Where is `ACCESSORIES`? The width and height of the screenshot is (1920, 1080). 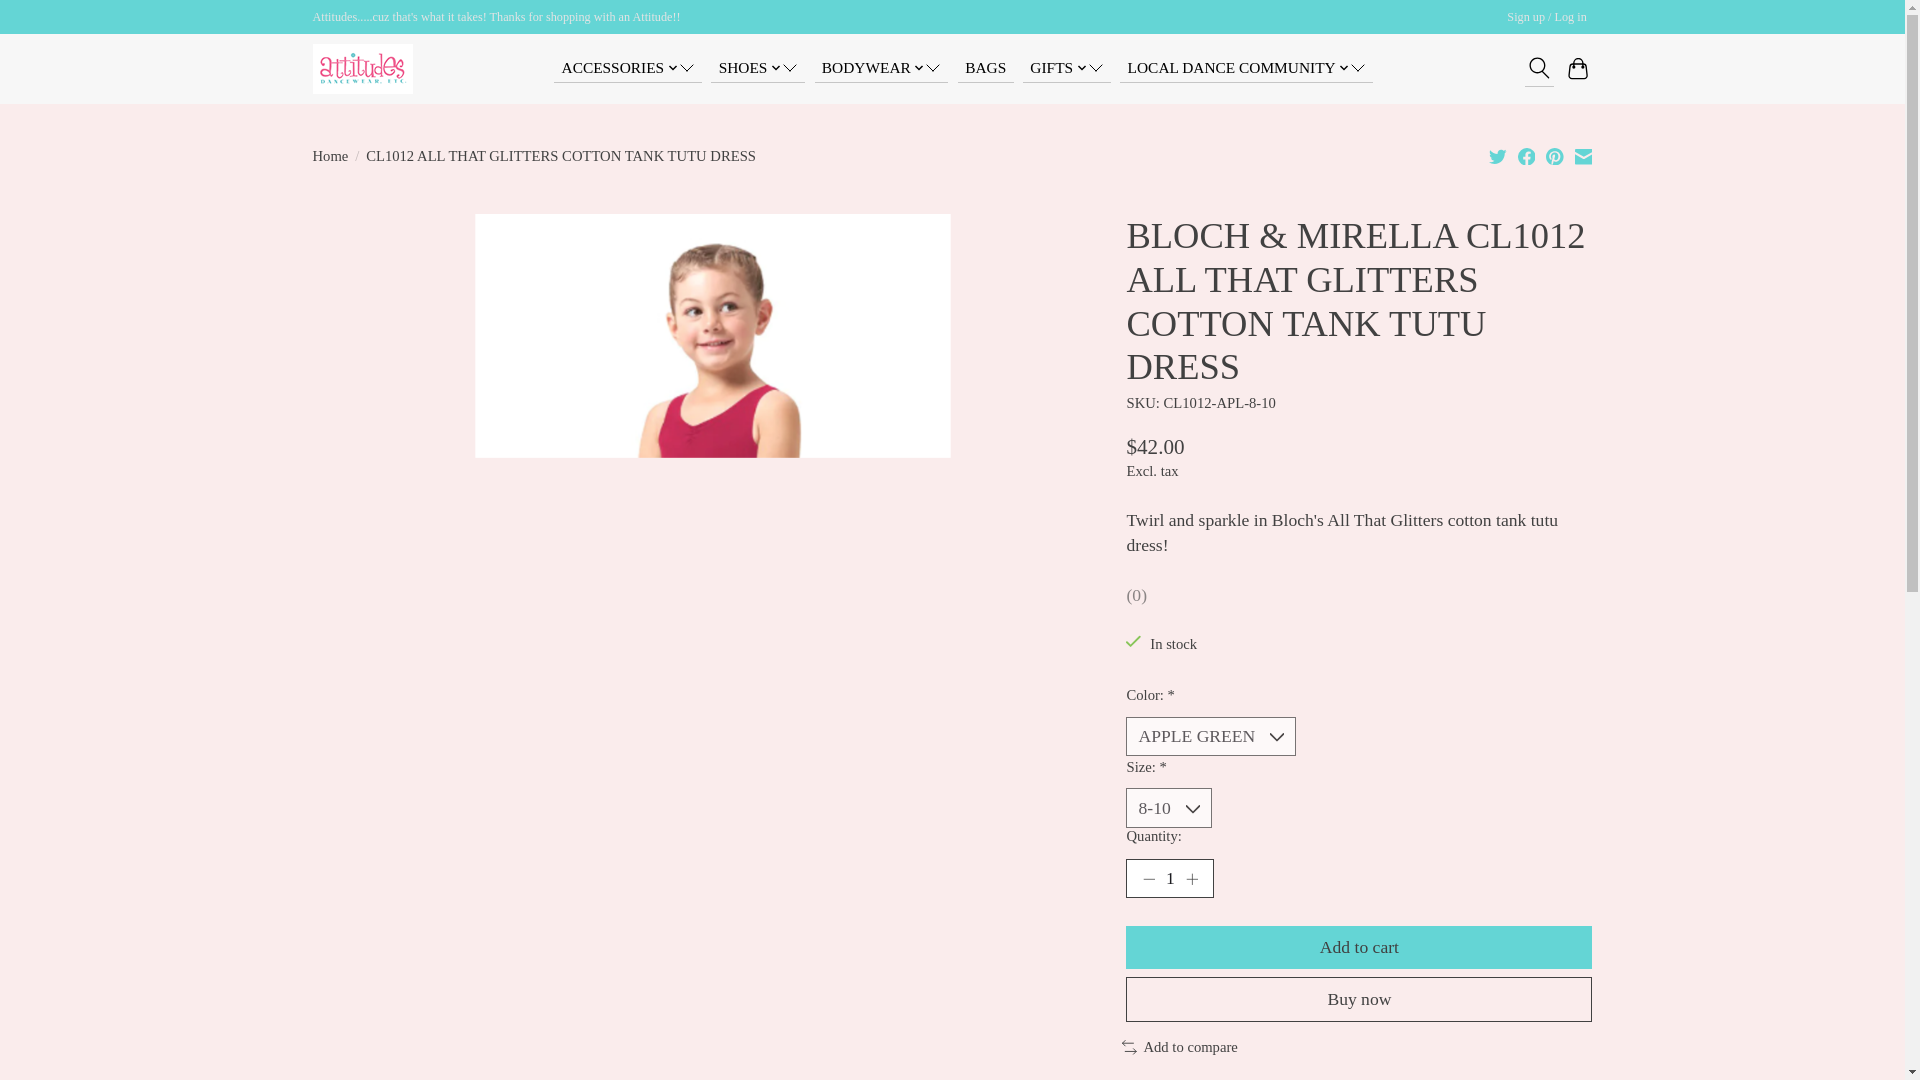
ACCESSORIES is located at coordinates (627, 68).